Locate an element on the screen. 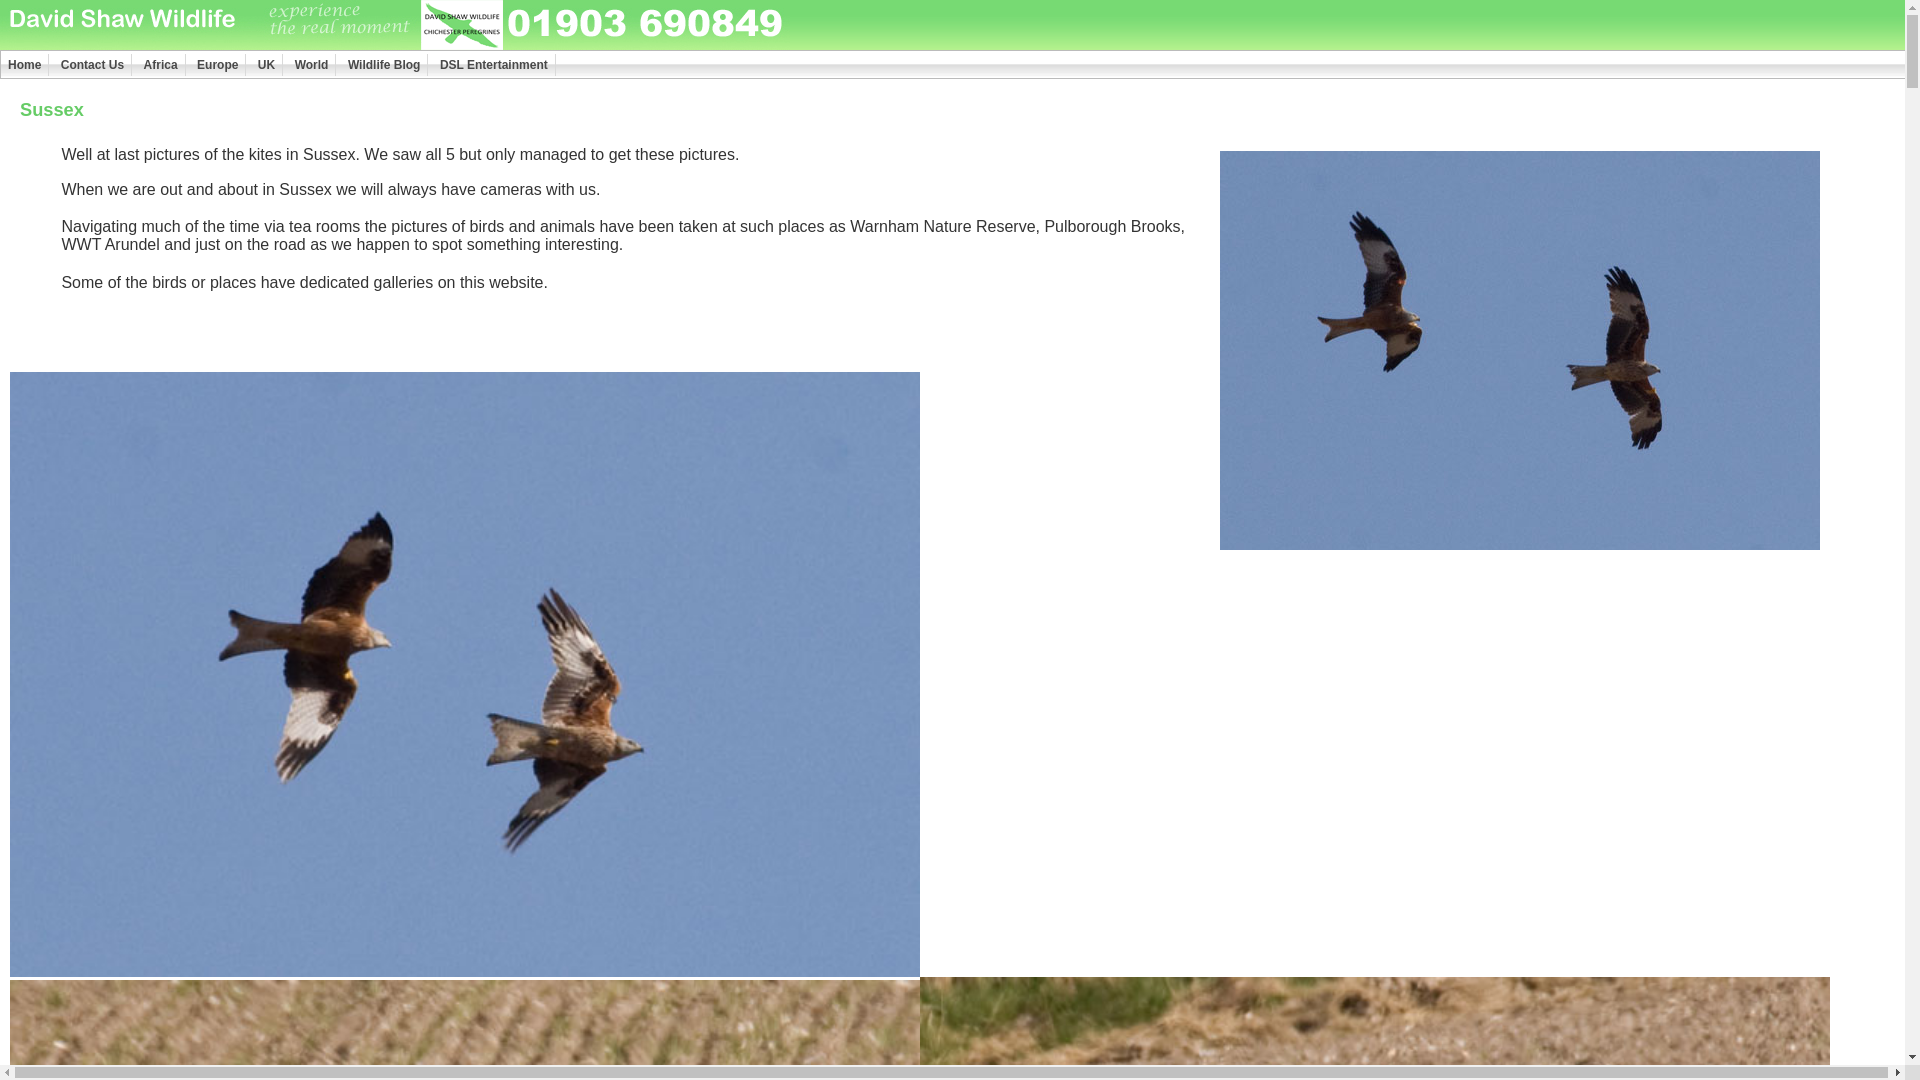 This screenshot has width=1920, height=1080. UK is located at coordinates (266, 64).